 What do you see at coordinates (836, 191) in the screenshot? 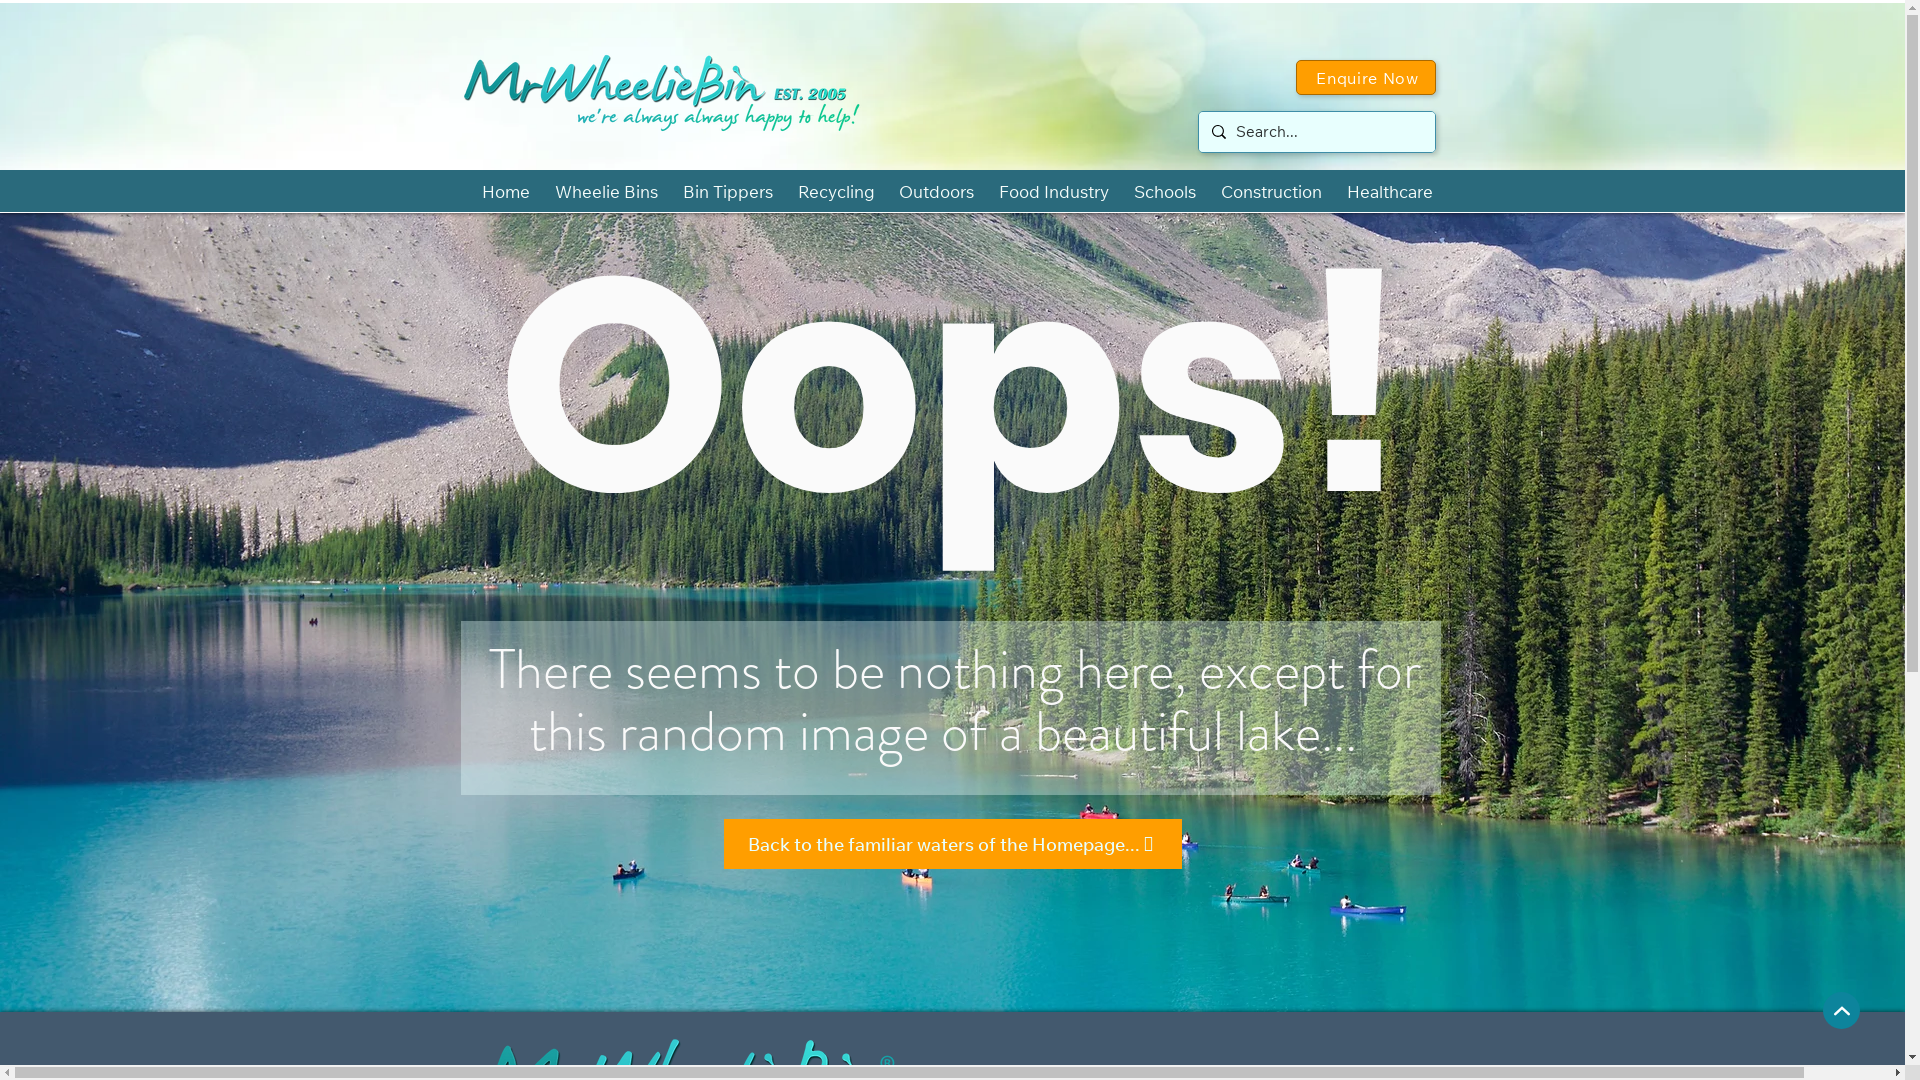
I see `Recycling` at bounding box center [836, 191].